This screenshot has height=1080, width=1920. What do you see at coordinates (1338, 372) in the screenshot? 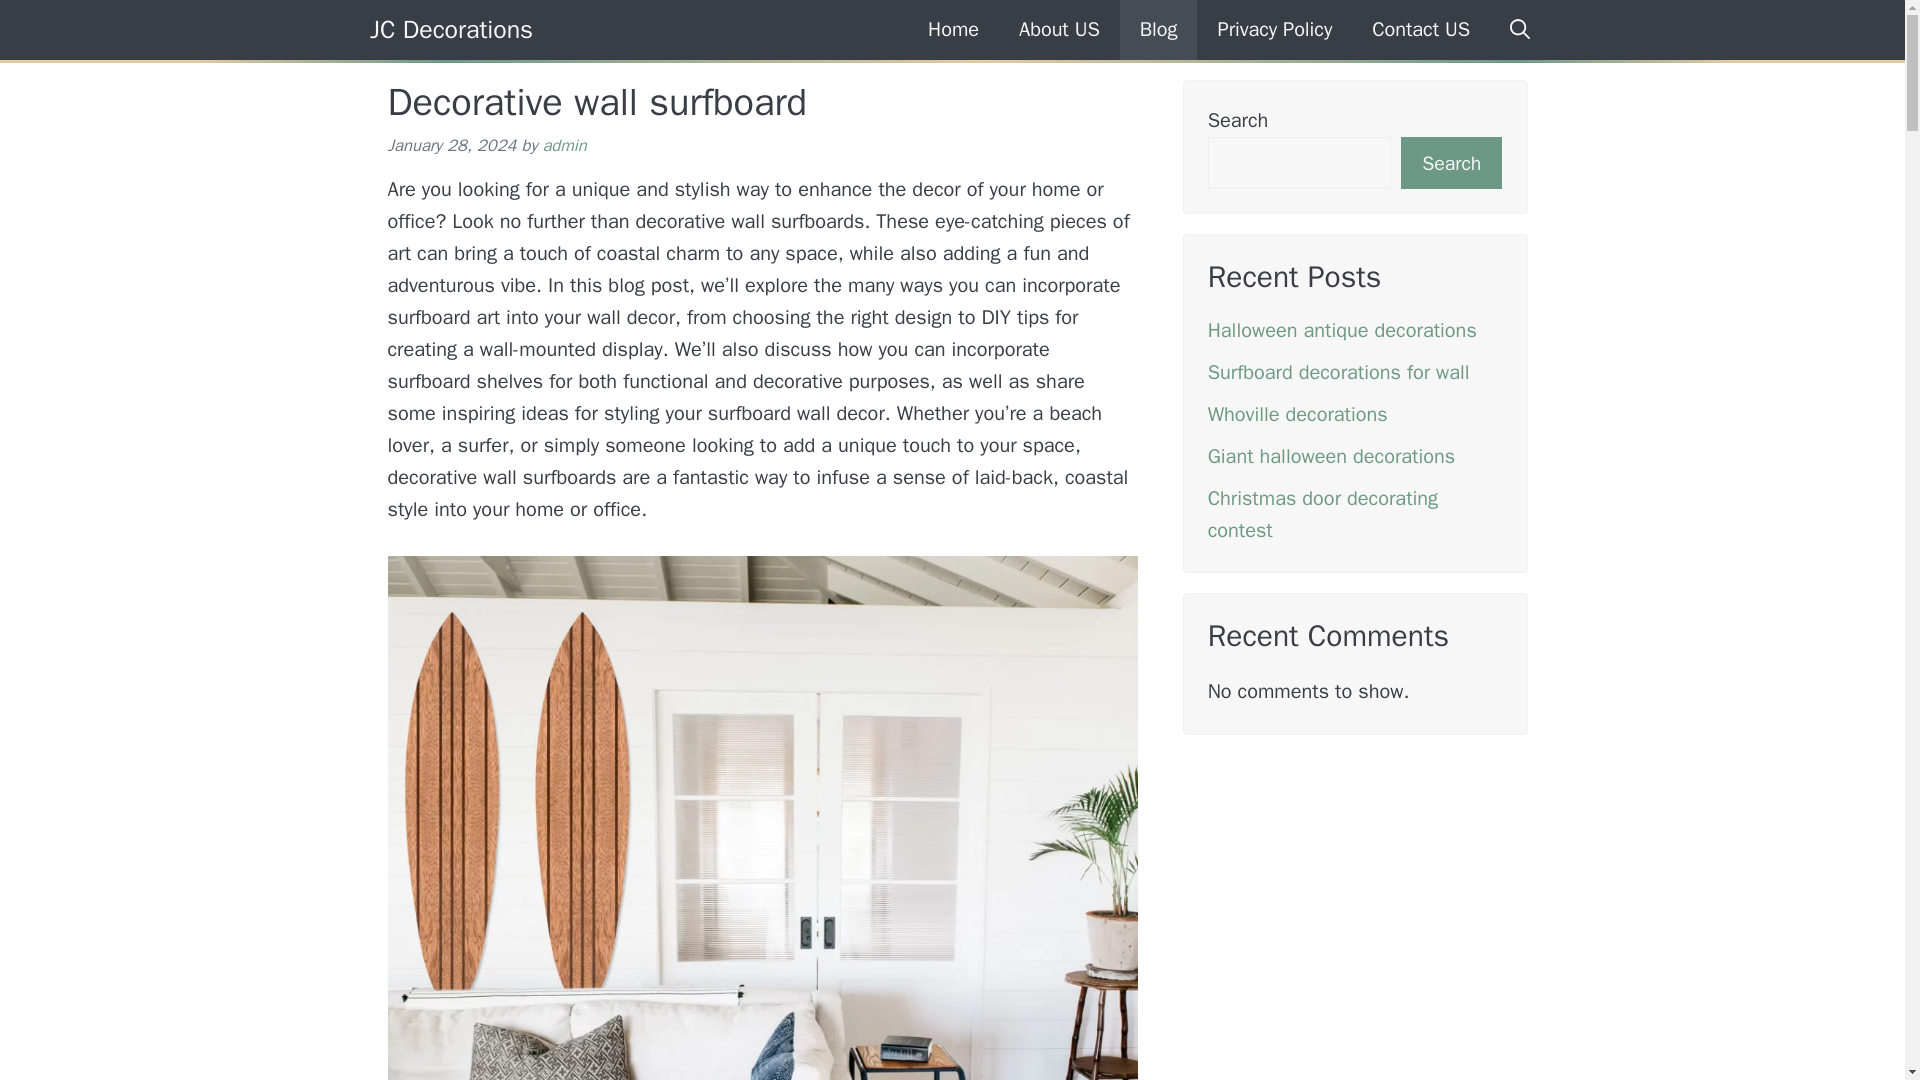
I see `Surfboard decorations for wall` at bounding box center [1338, 372].